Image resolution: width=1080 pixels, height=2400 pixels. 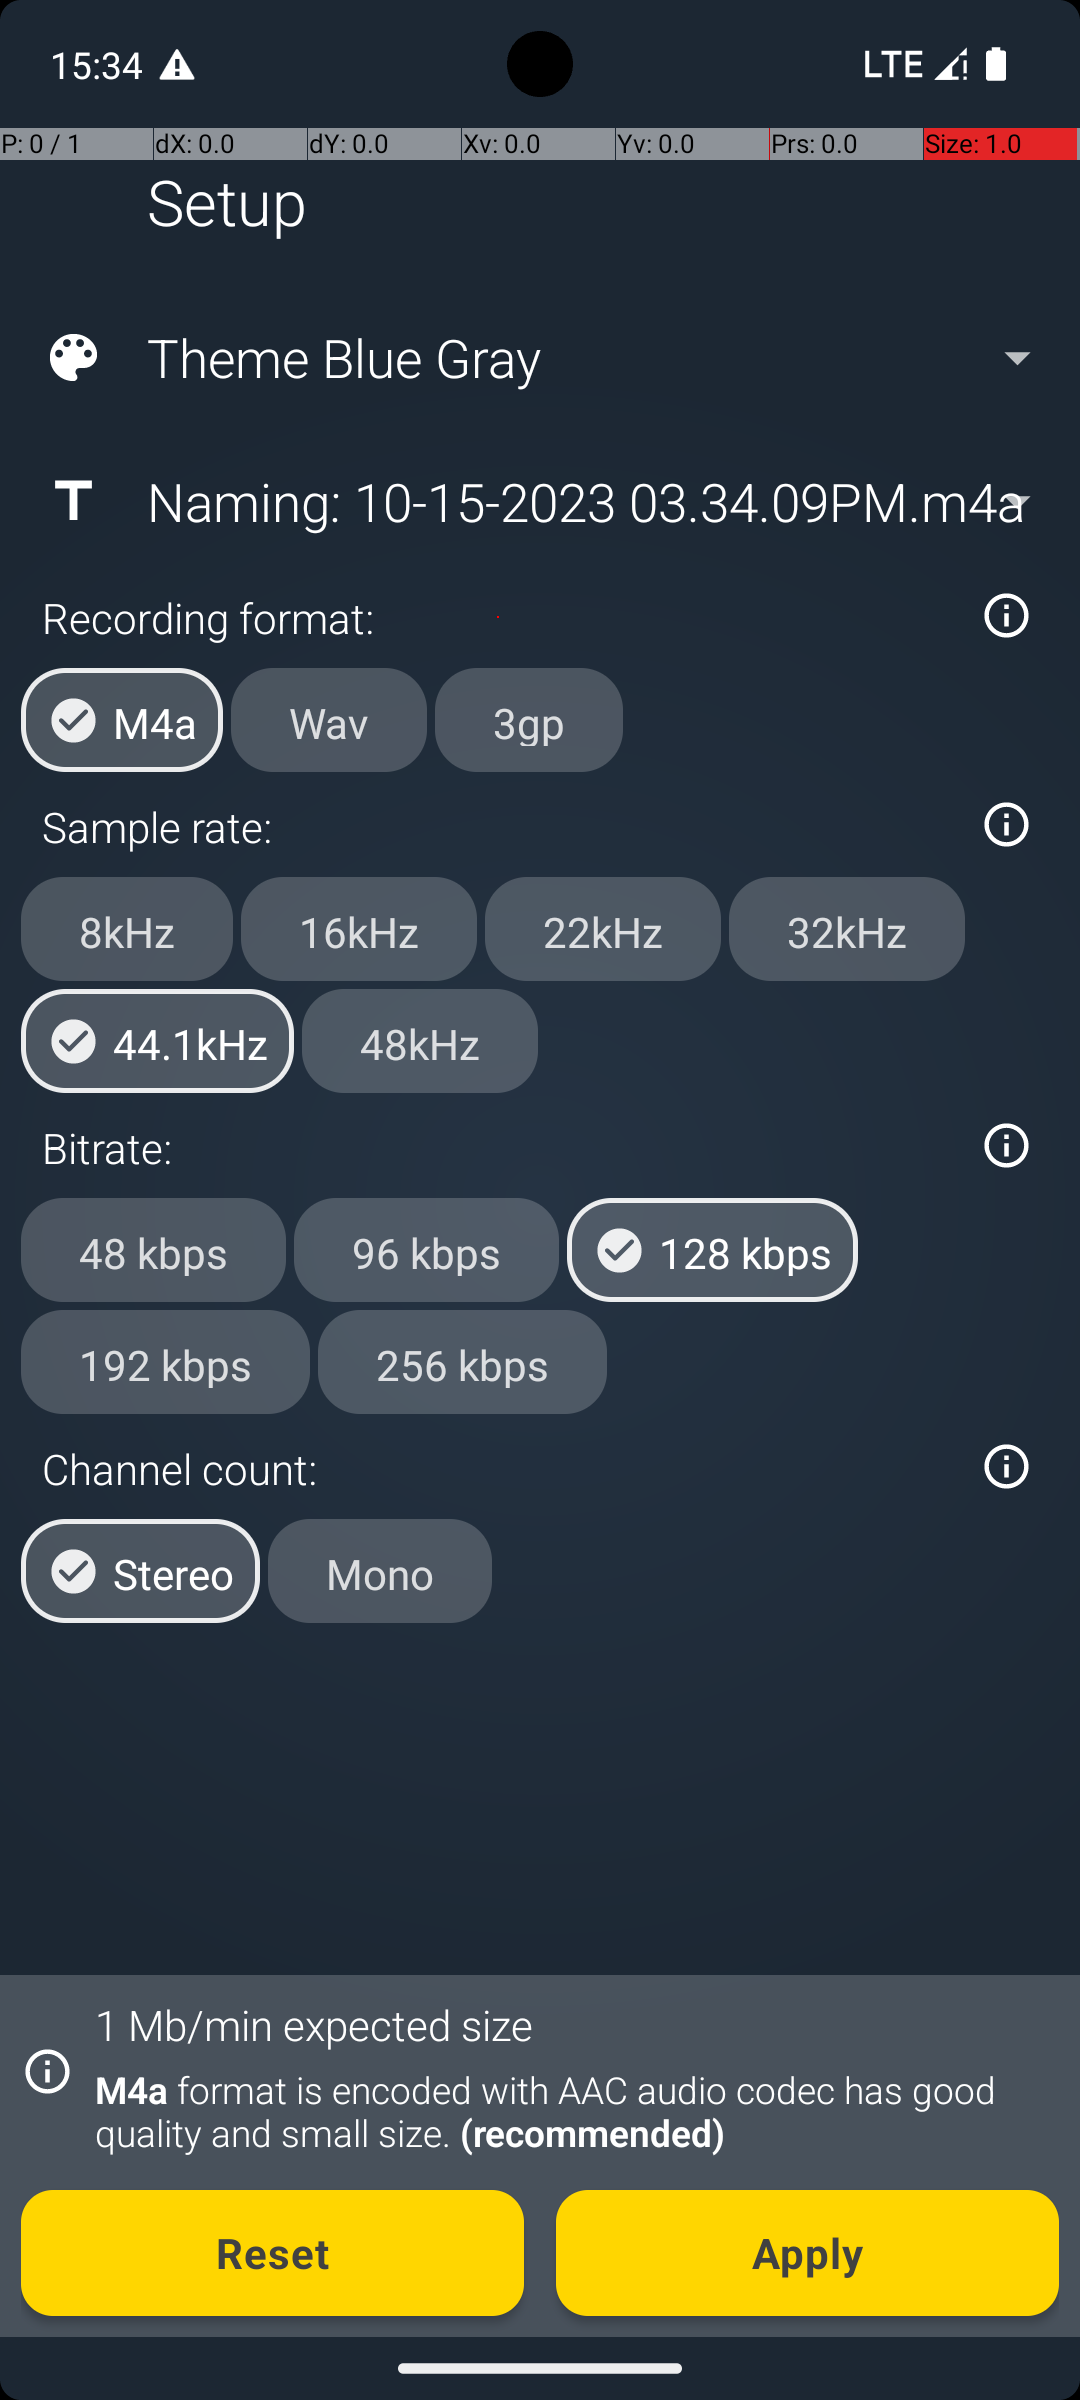 What do you see at coordinates (603, 929) in the screenshot?
I see `22kHz` at bounding box center [603, 929].